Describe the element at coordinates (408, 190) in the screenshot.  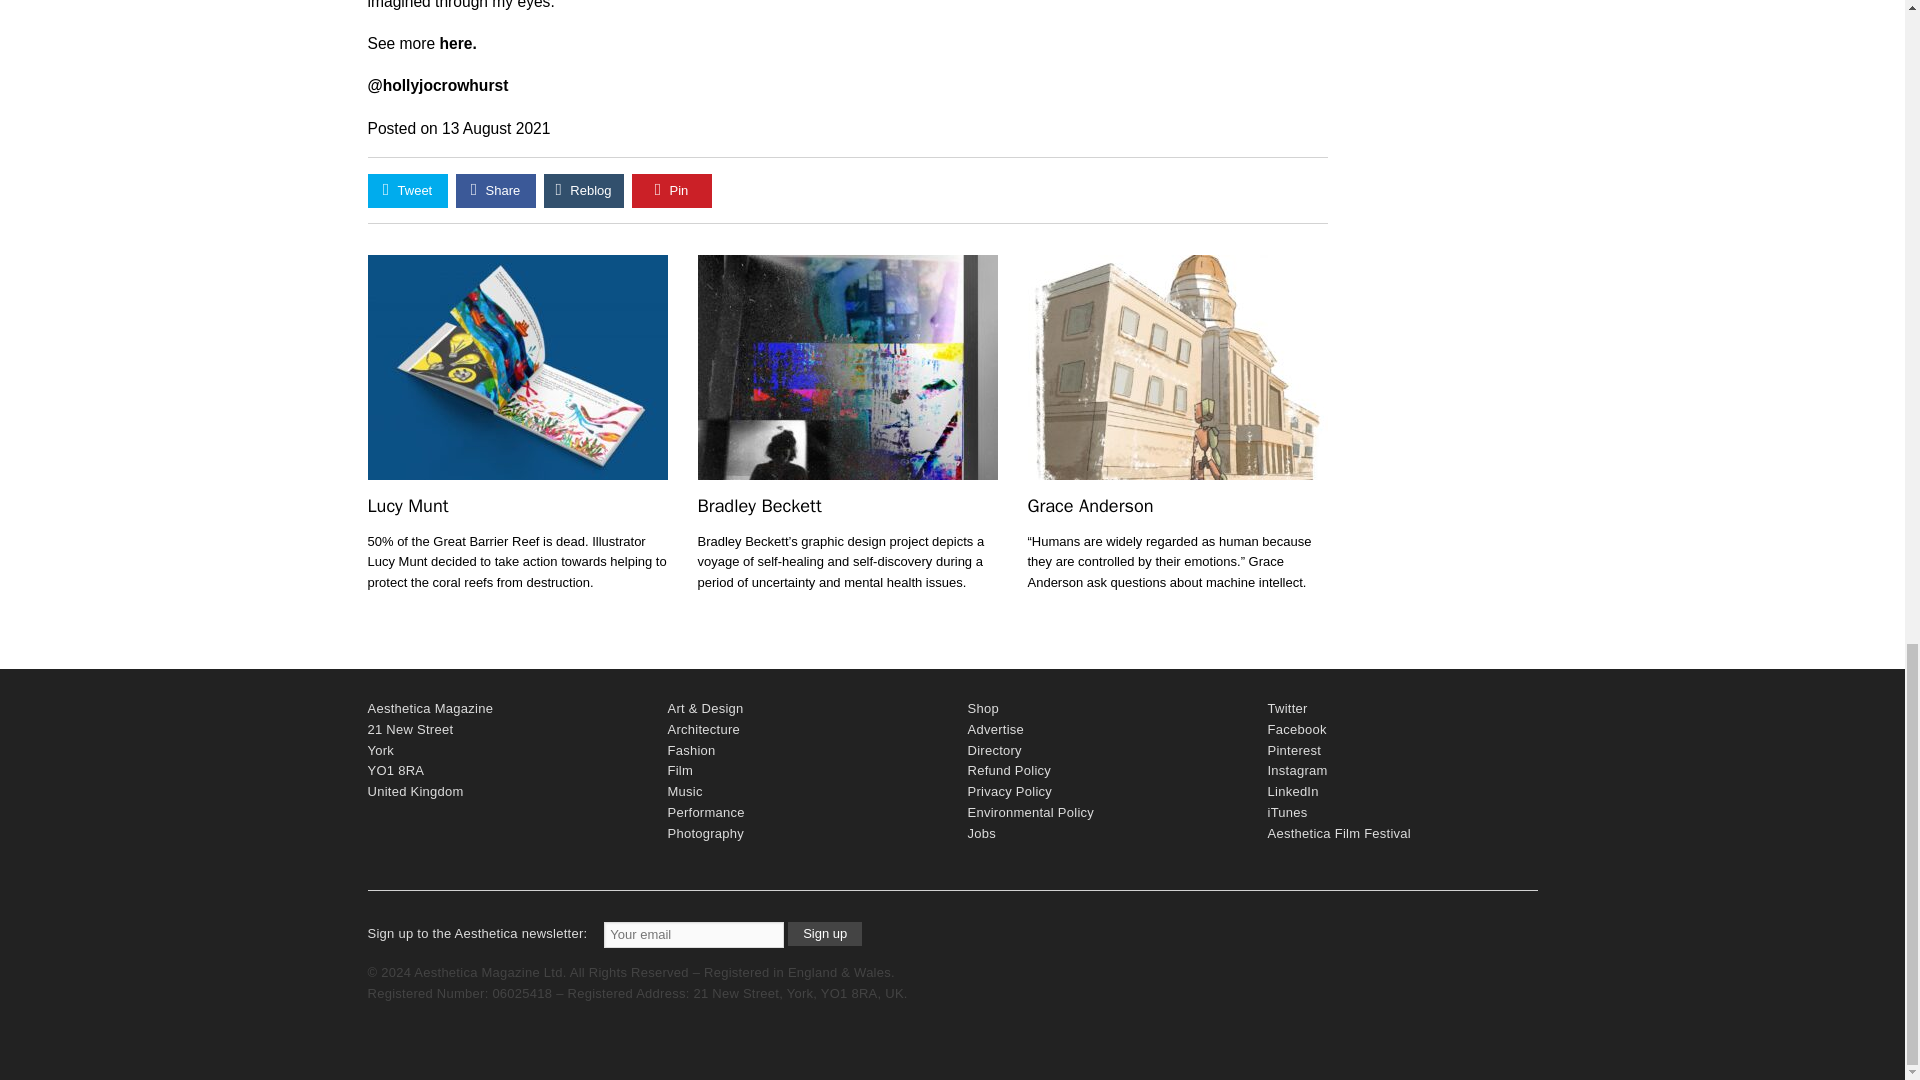
I see `Tweet` at that location.